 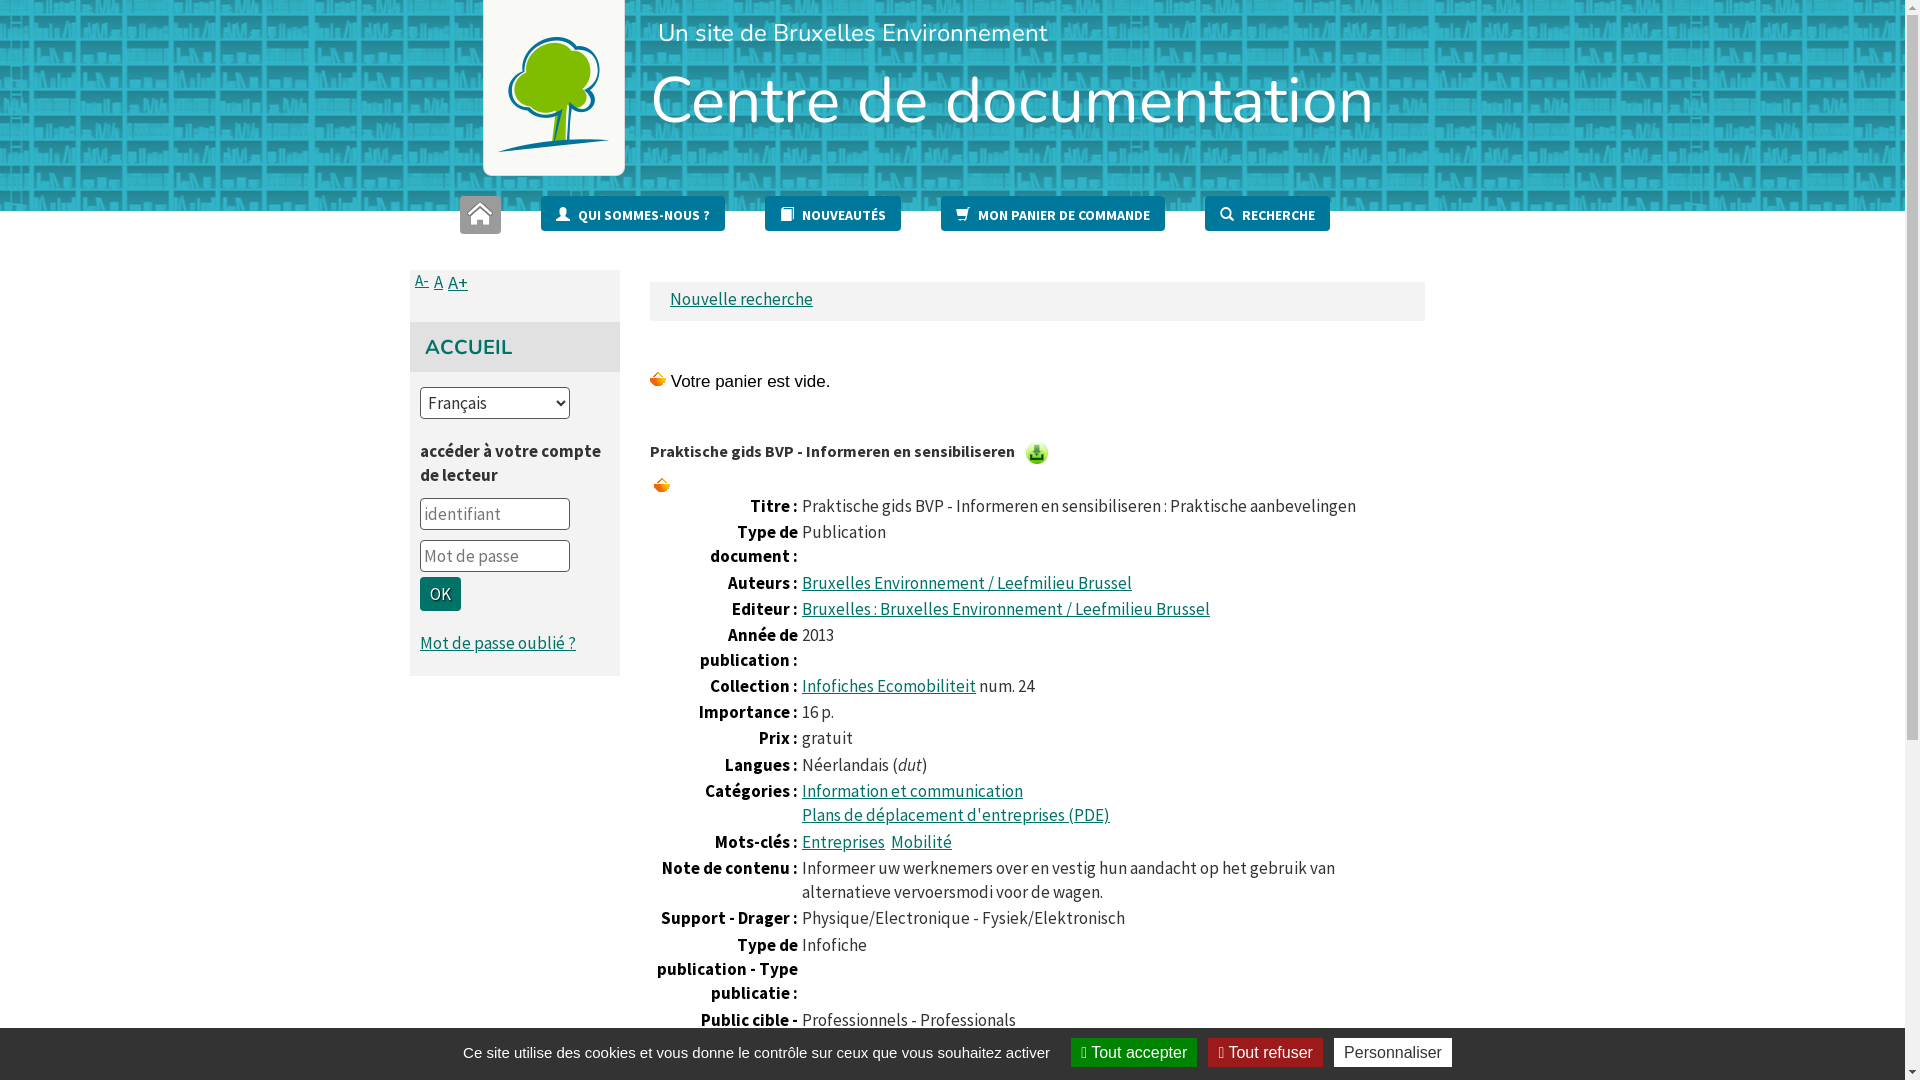 What do you see at coordinates (1006, 609) in the screenshot?
I see `Bruxelles : Bruxelles Environnement / Leefmilieu Brussel` at bounding box center [1006, 609].